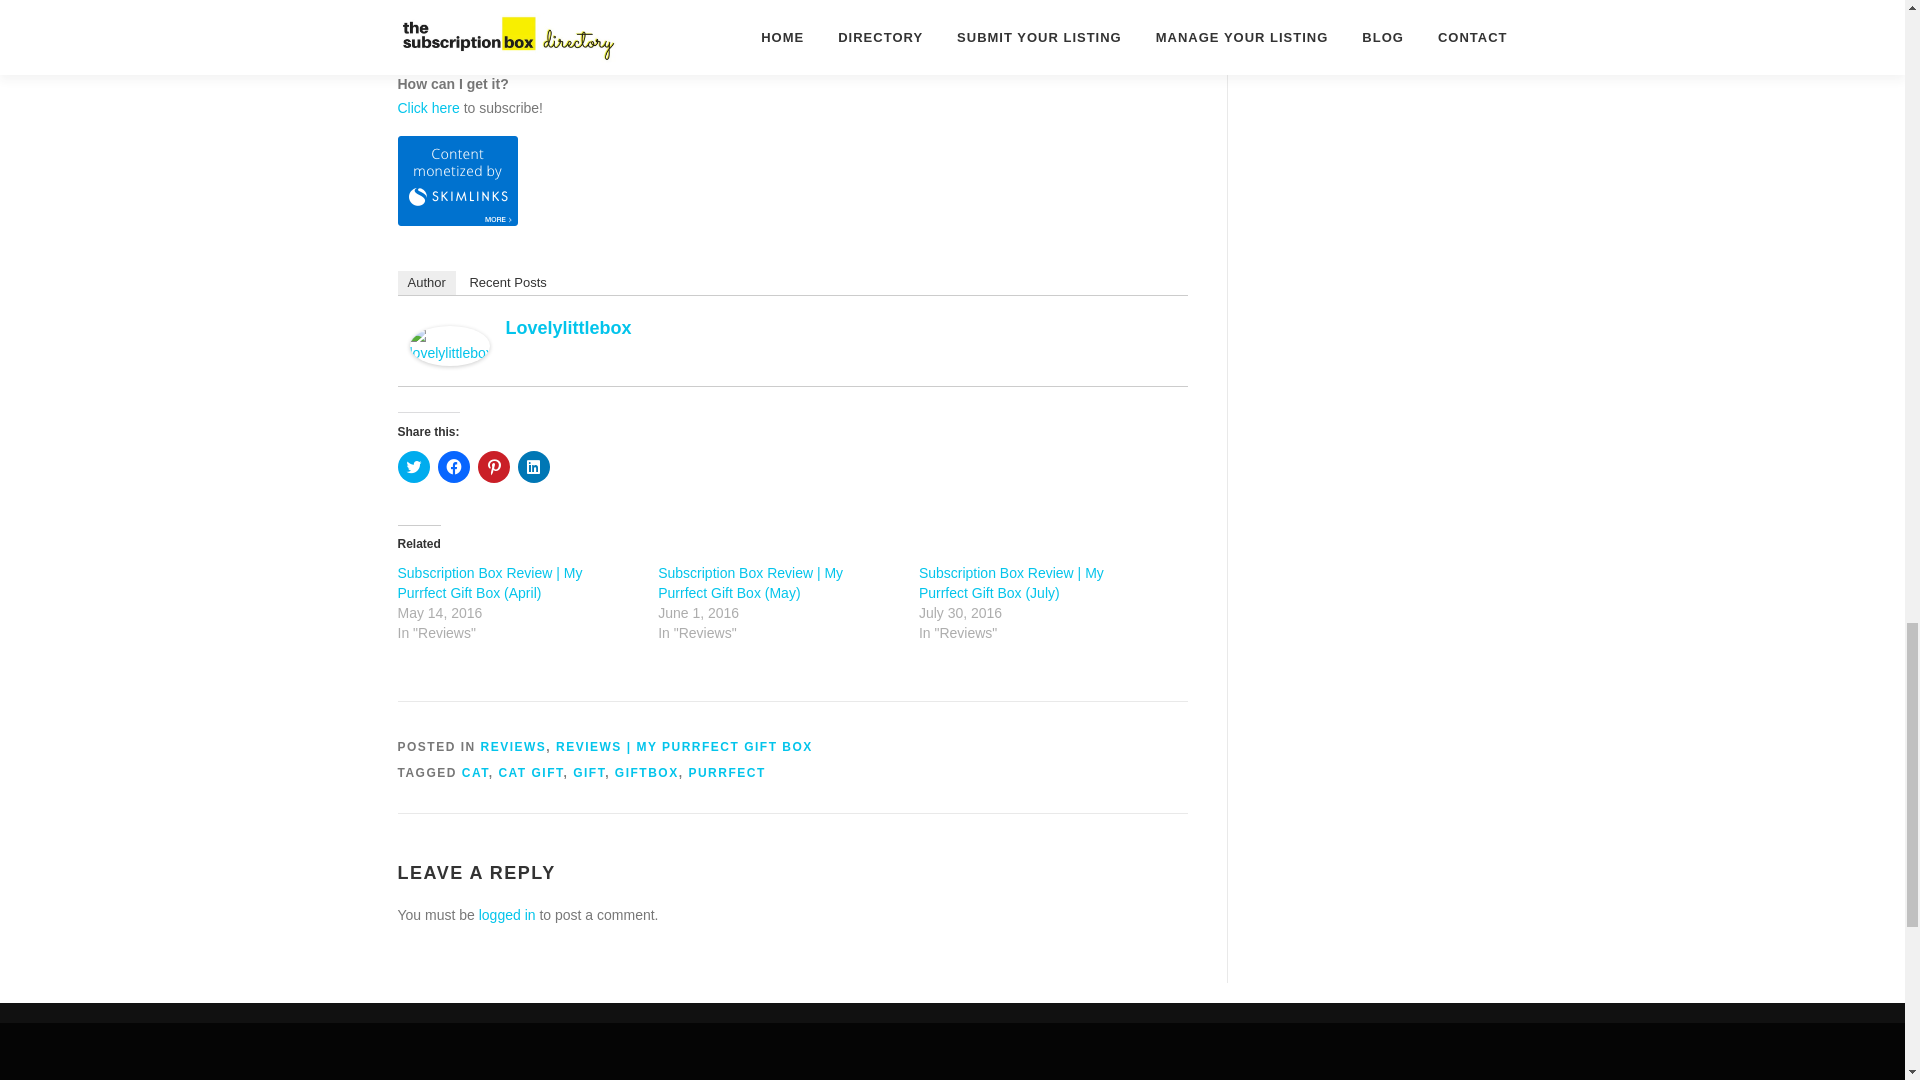  I want to click on lovelylittlebox, so click(450, 344).